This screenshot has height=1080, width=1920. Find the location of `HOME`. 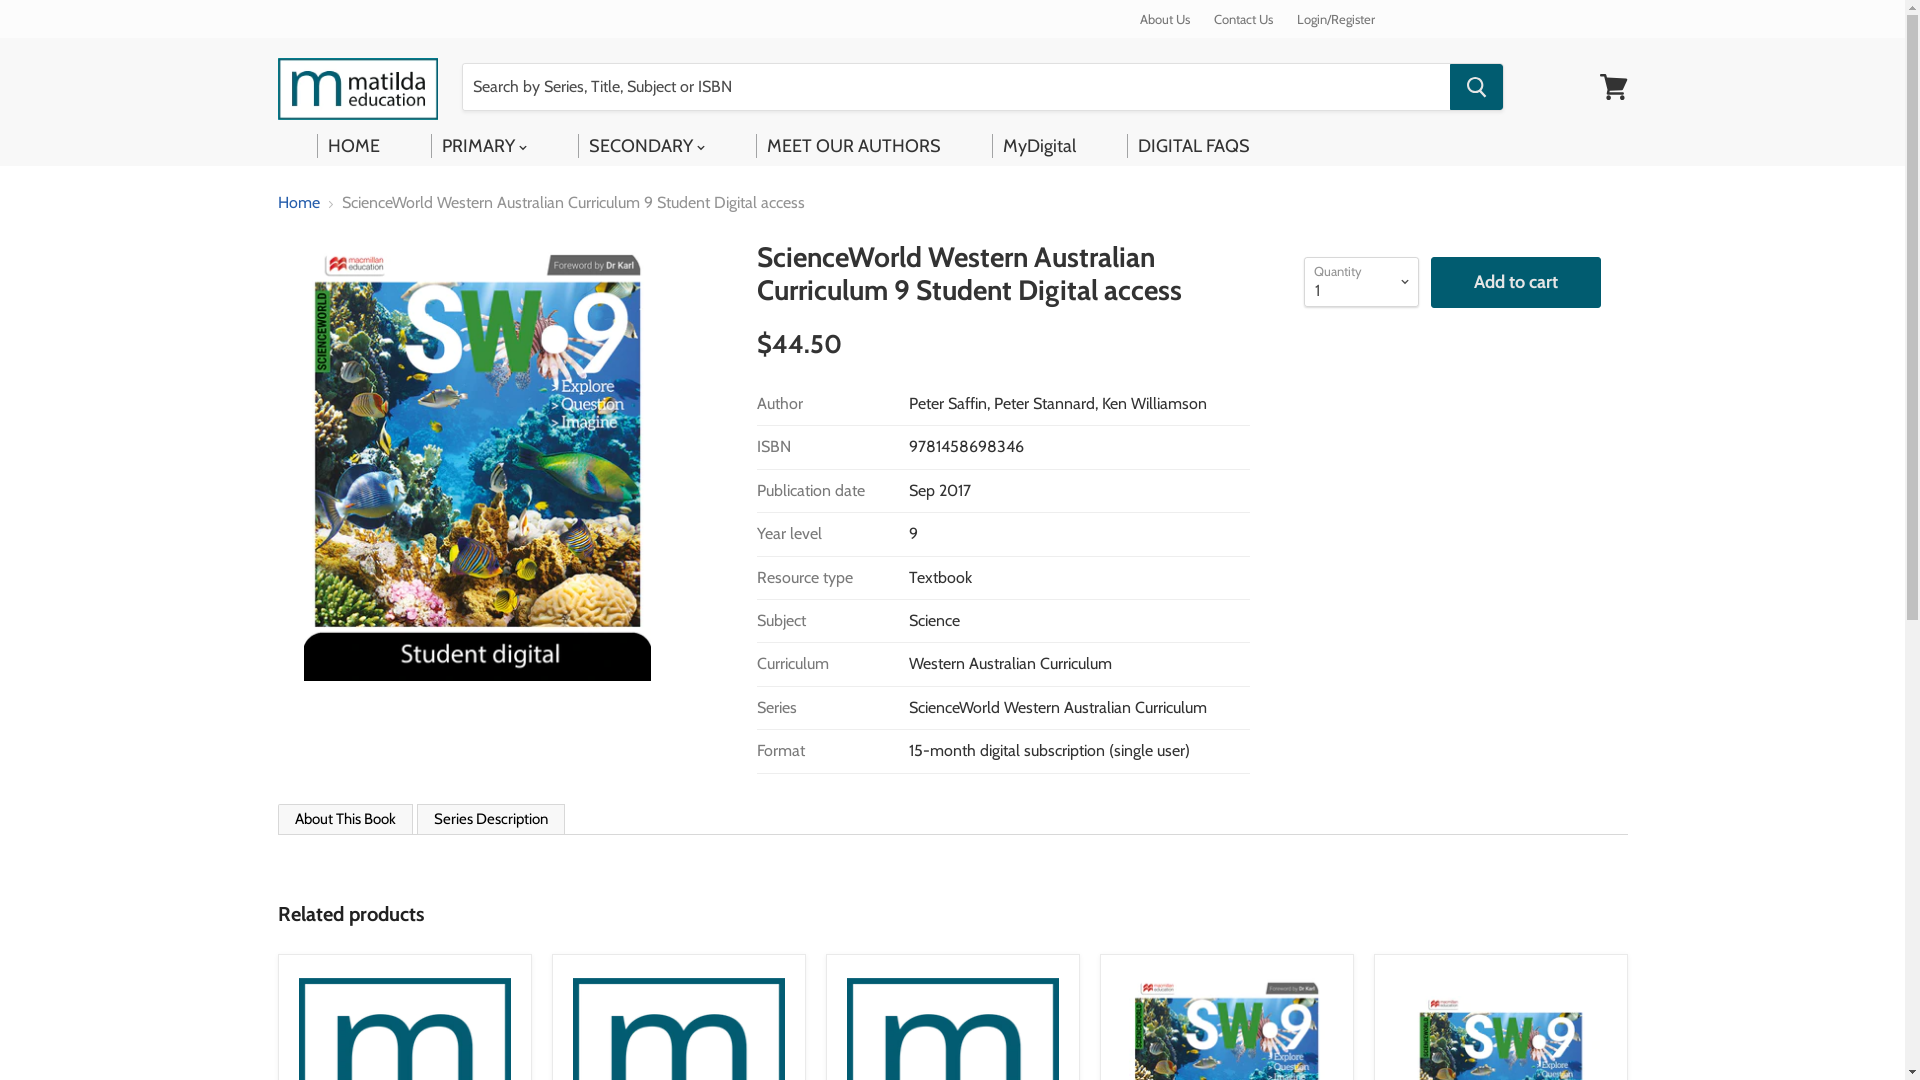

HOME is located at coordinates (355, 146).